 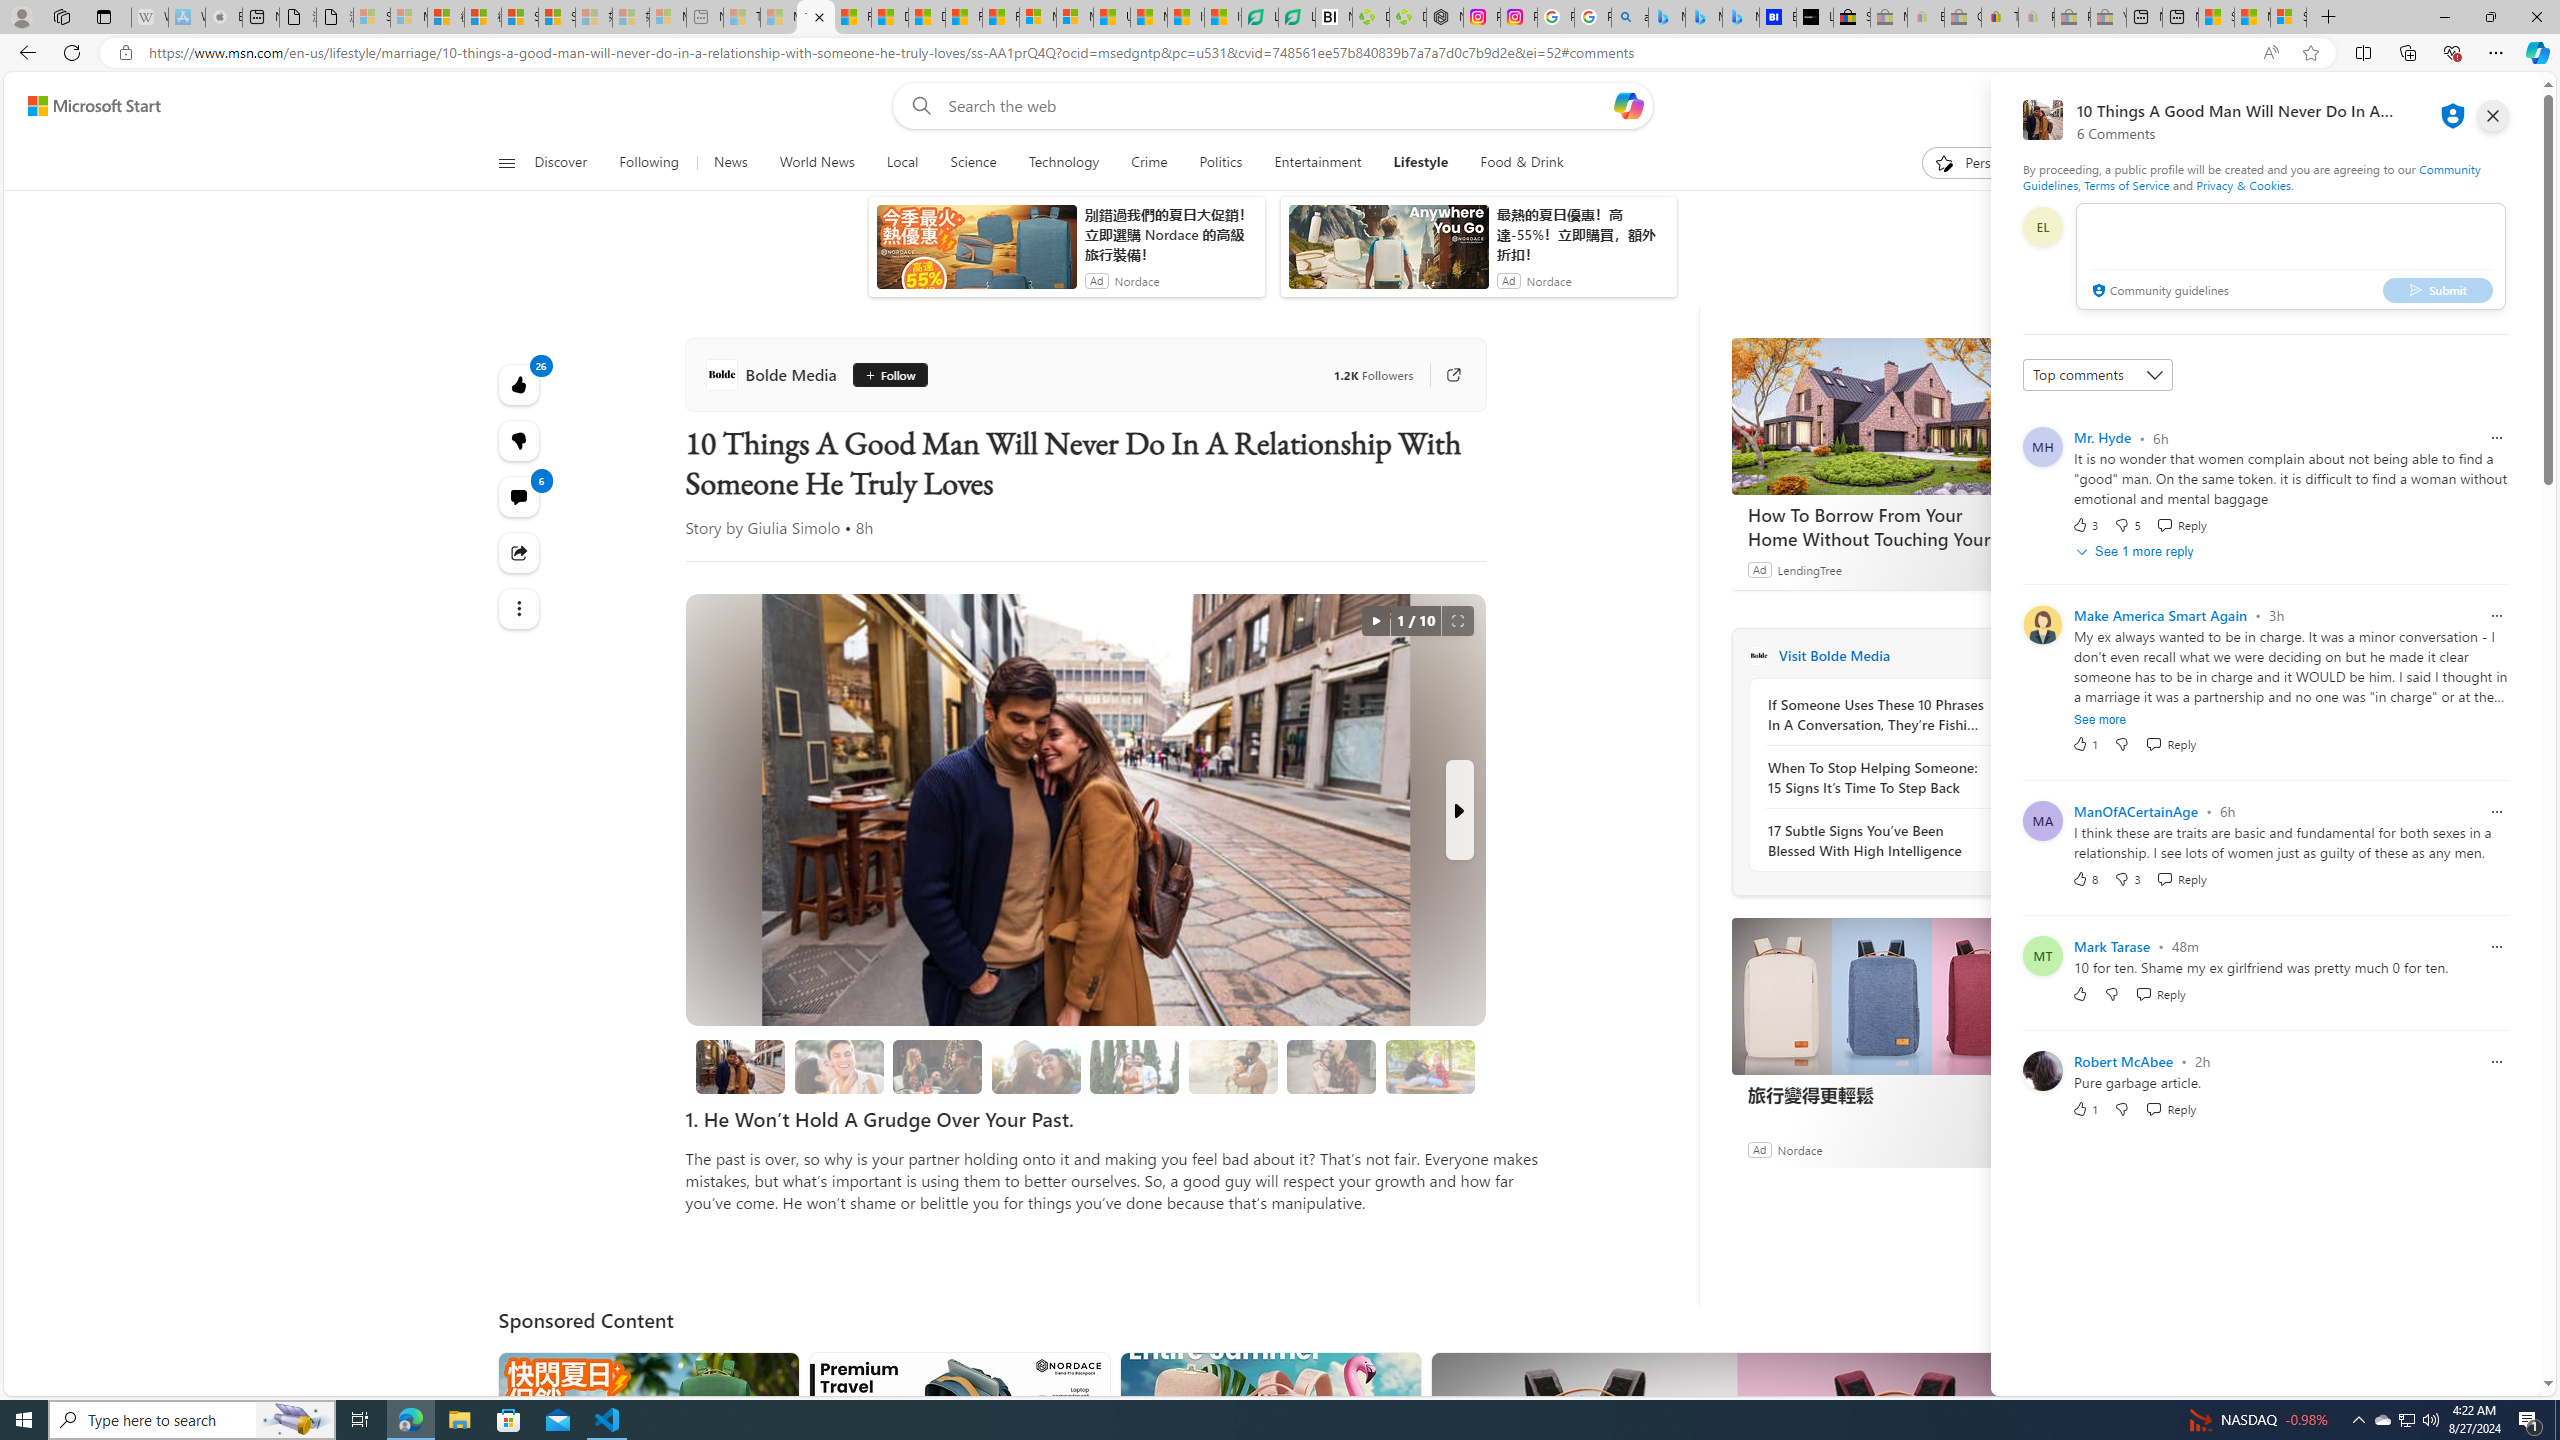 I want to click on Open settings, so click(x=2497, y=106).